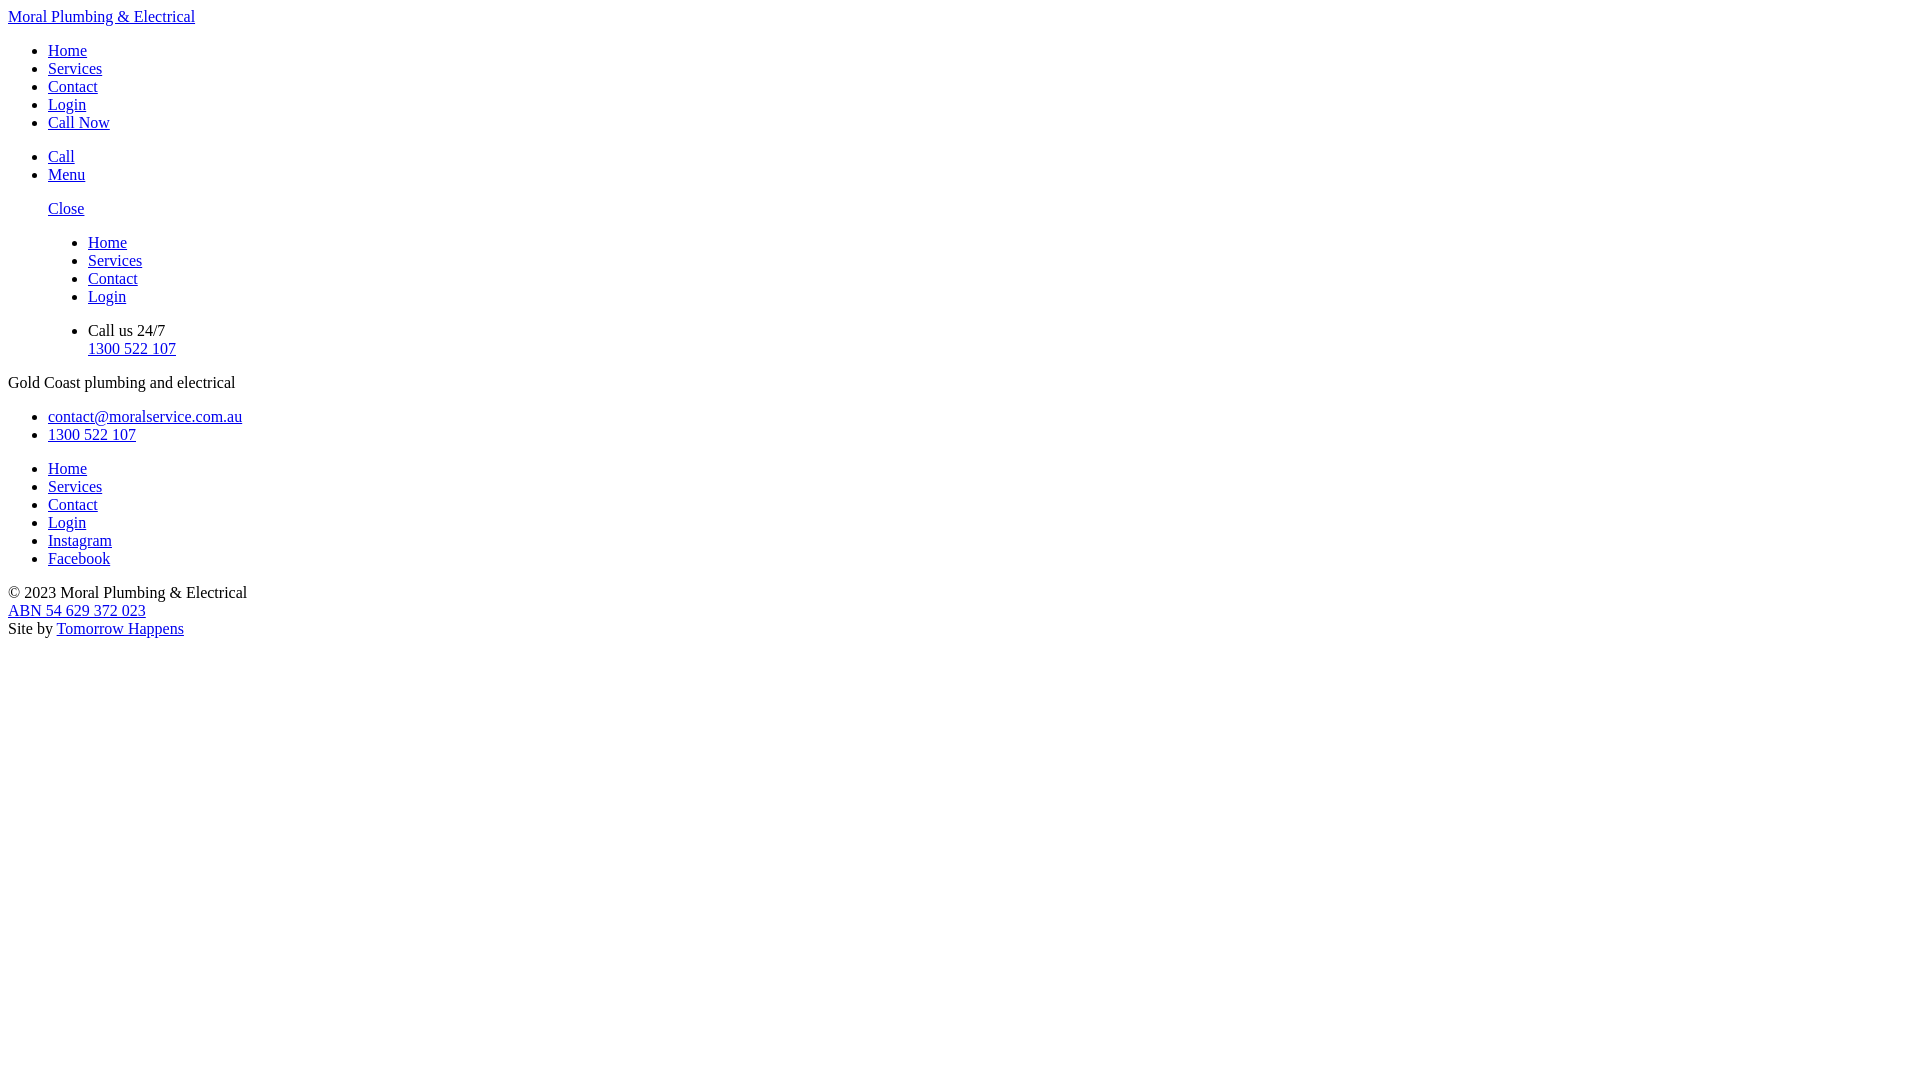  I want to click on Services, so click(115, 260).